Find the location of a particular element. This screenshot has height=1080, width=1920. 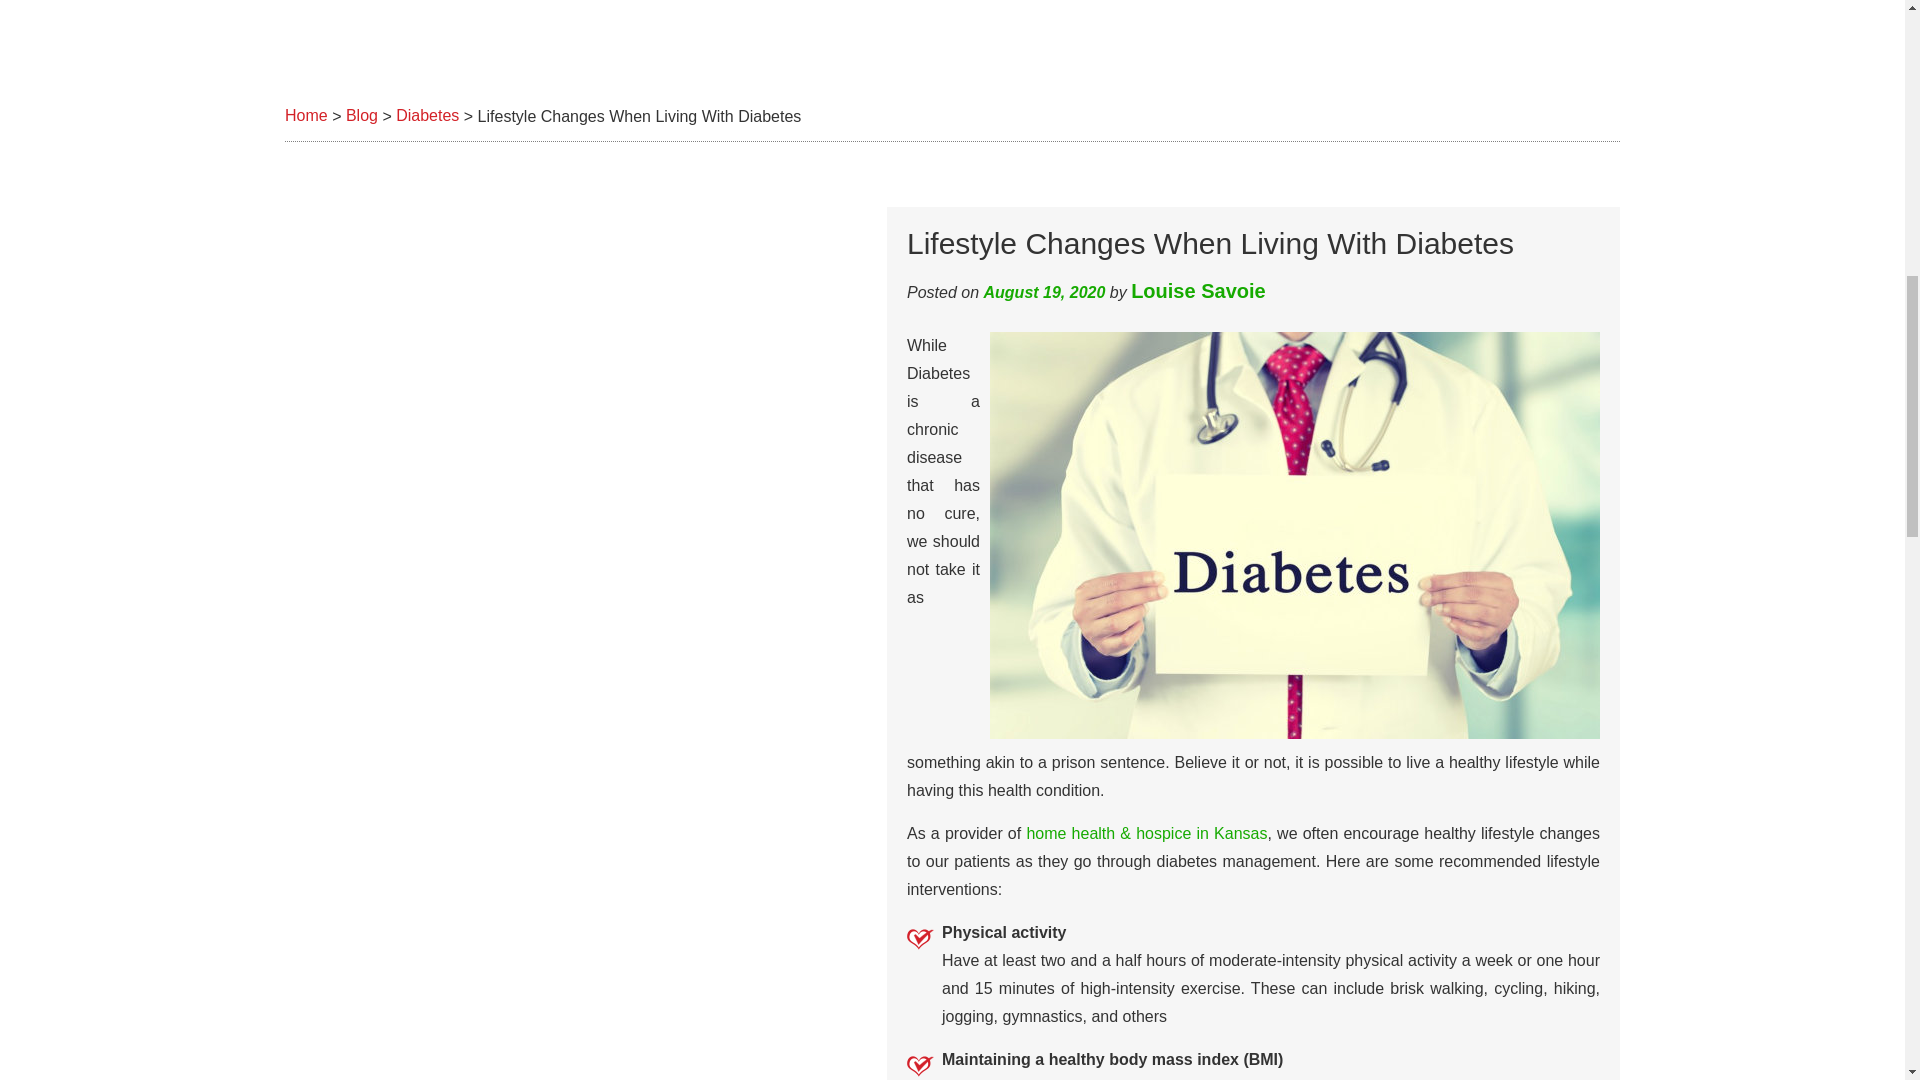

Diabetes is located at coordinates (426, 116).